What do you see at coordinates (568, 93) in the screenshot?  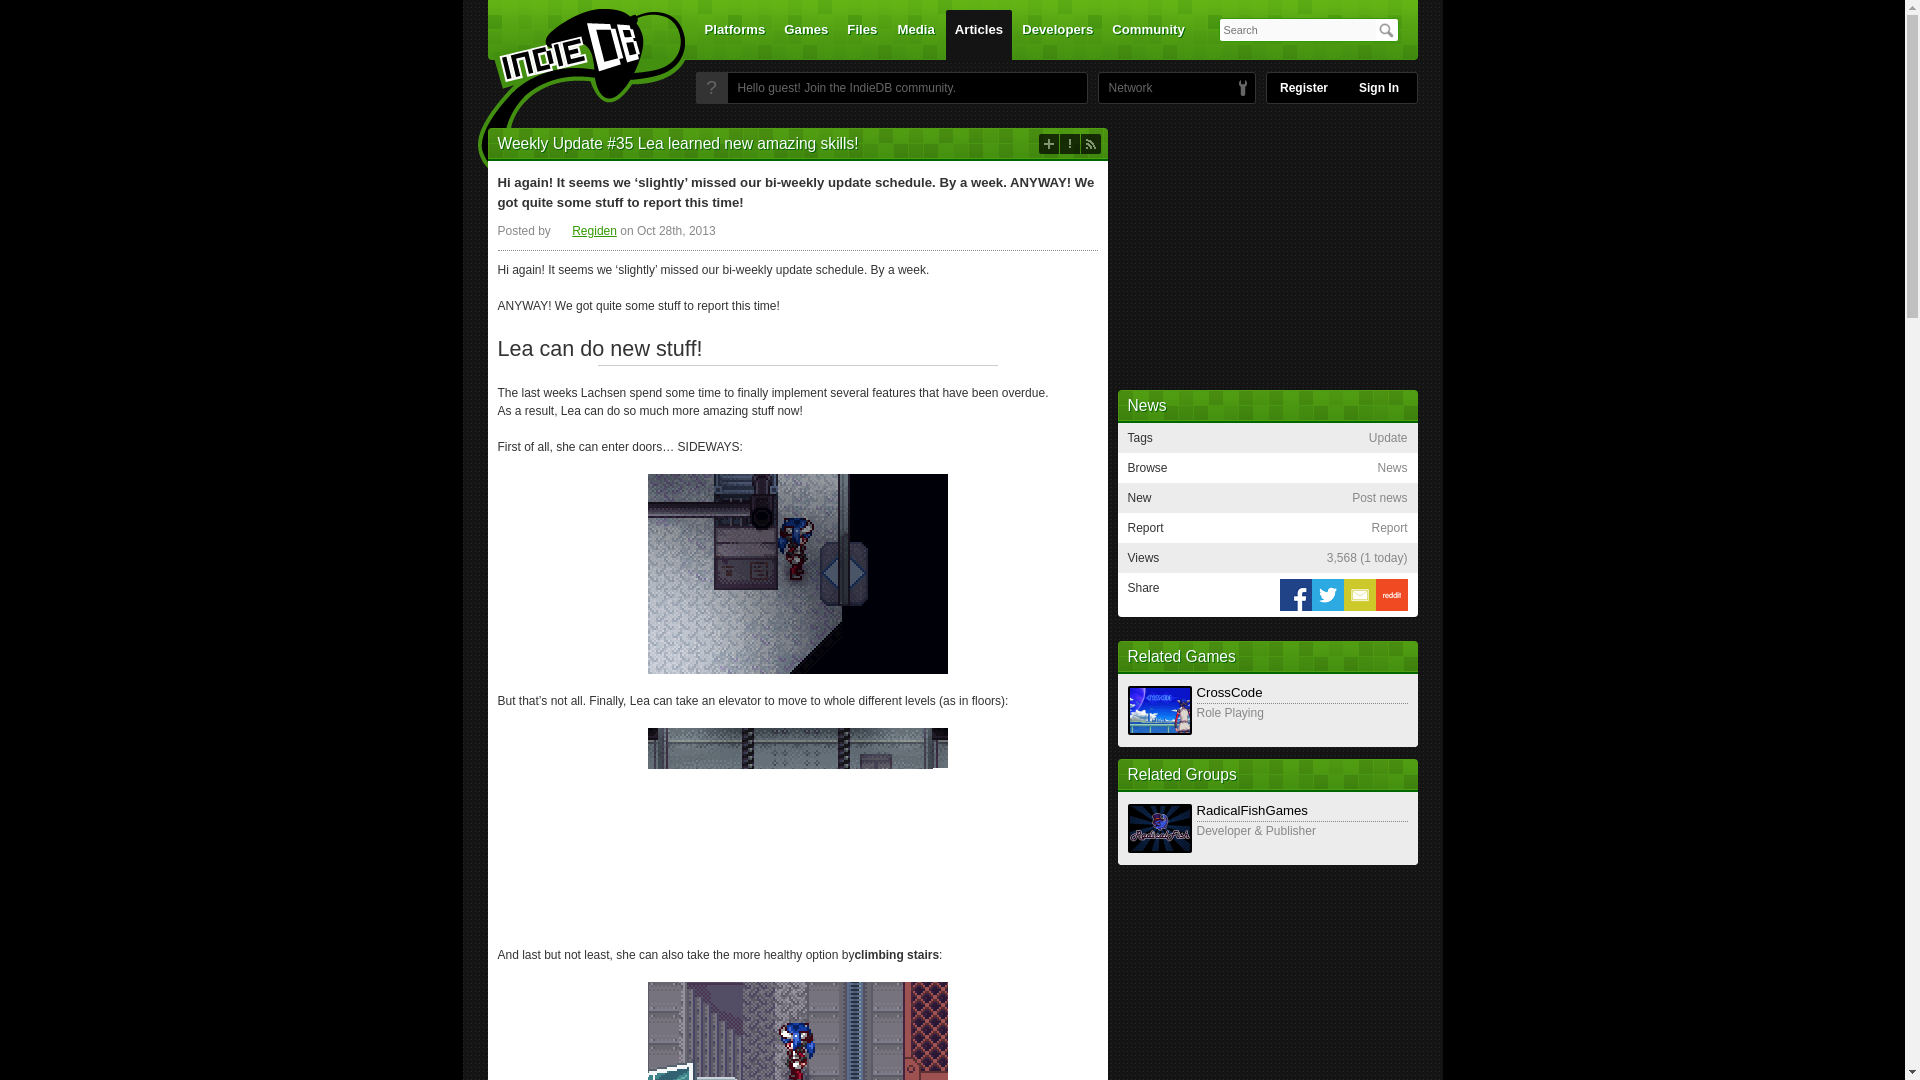 I see `Home` at bounding box center [568, 93].